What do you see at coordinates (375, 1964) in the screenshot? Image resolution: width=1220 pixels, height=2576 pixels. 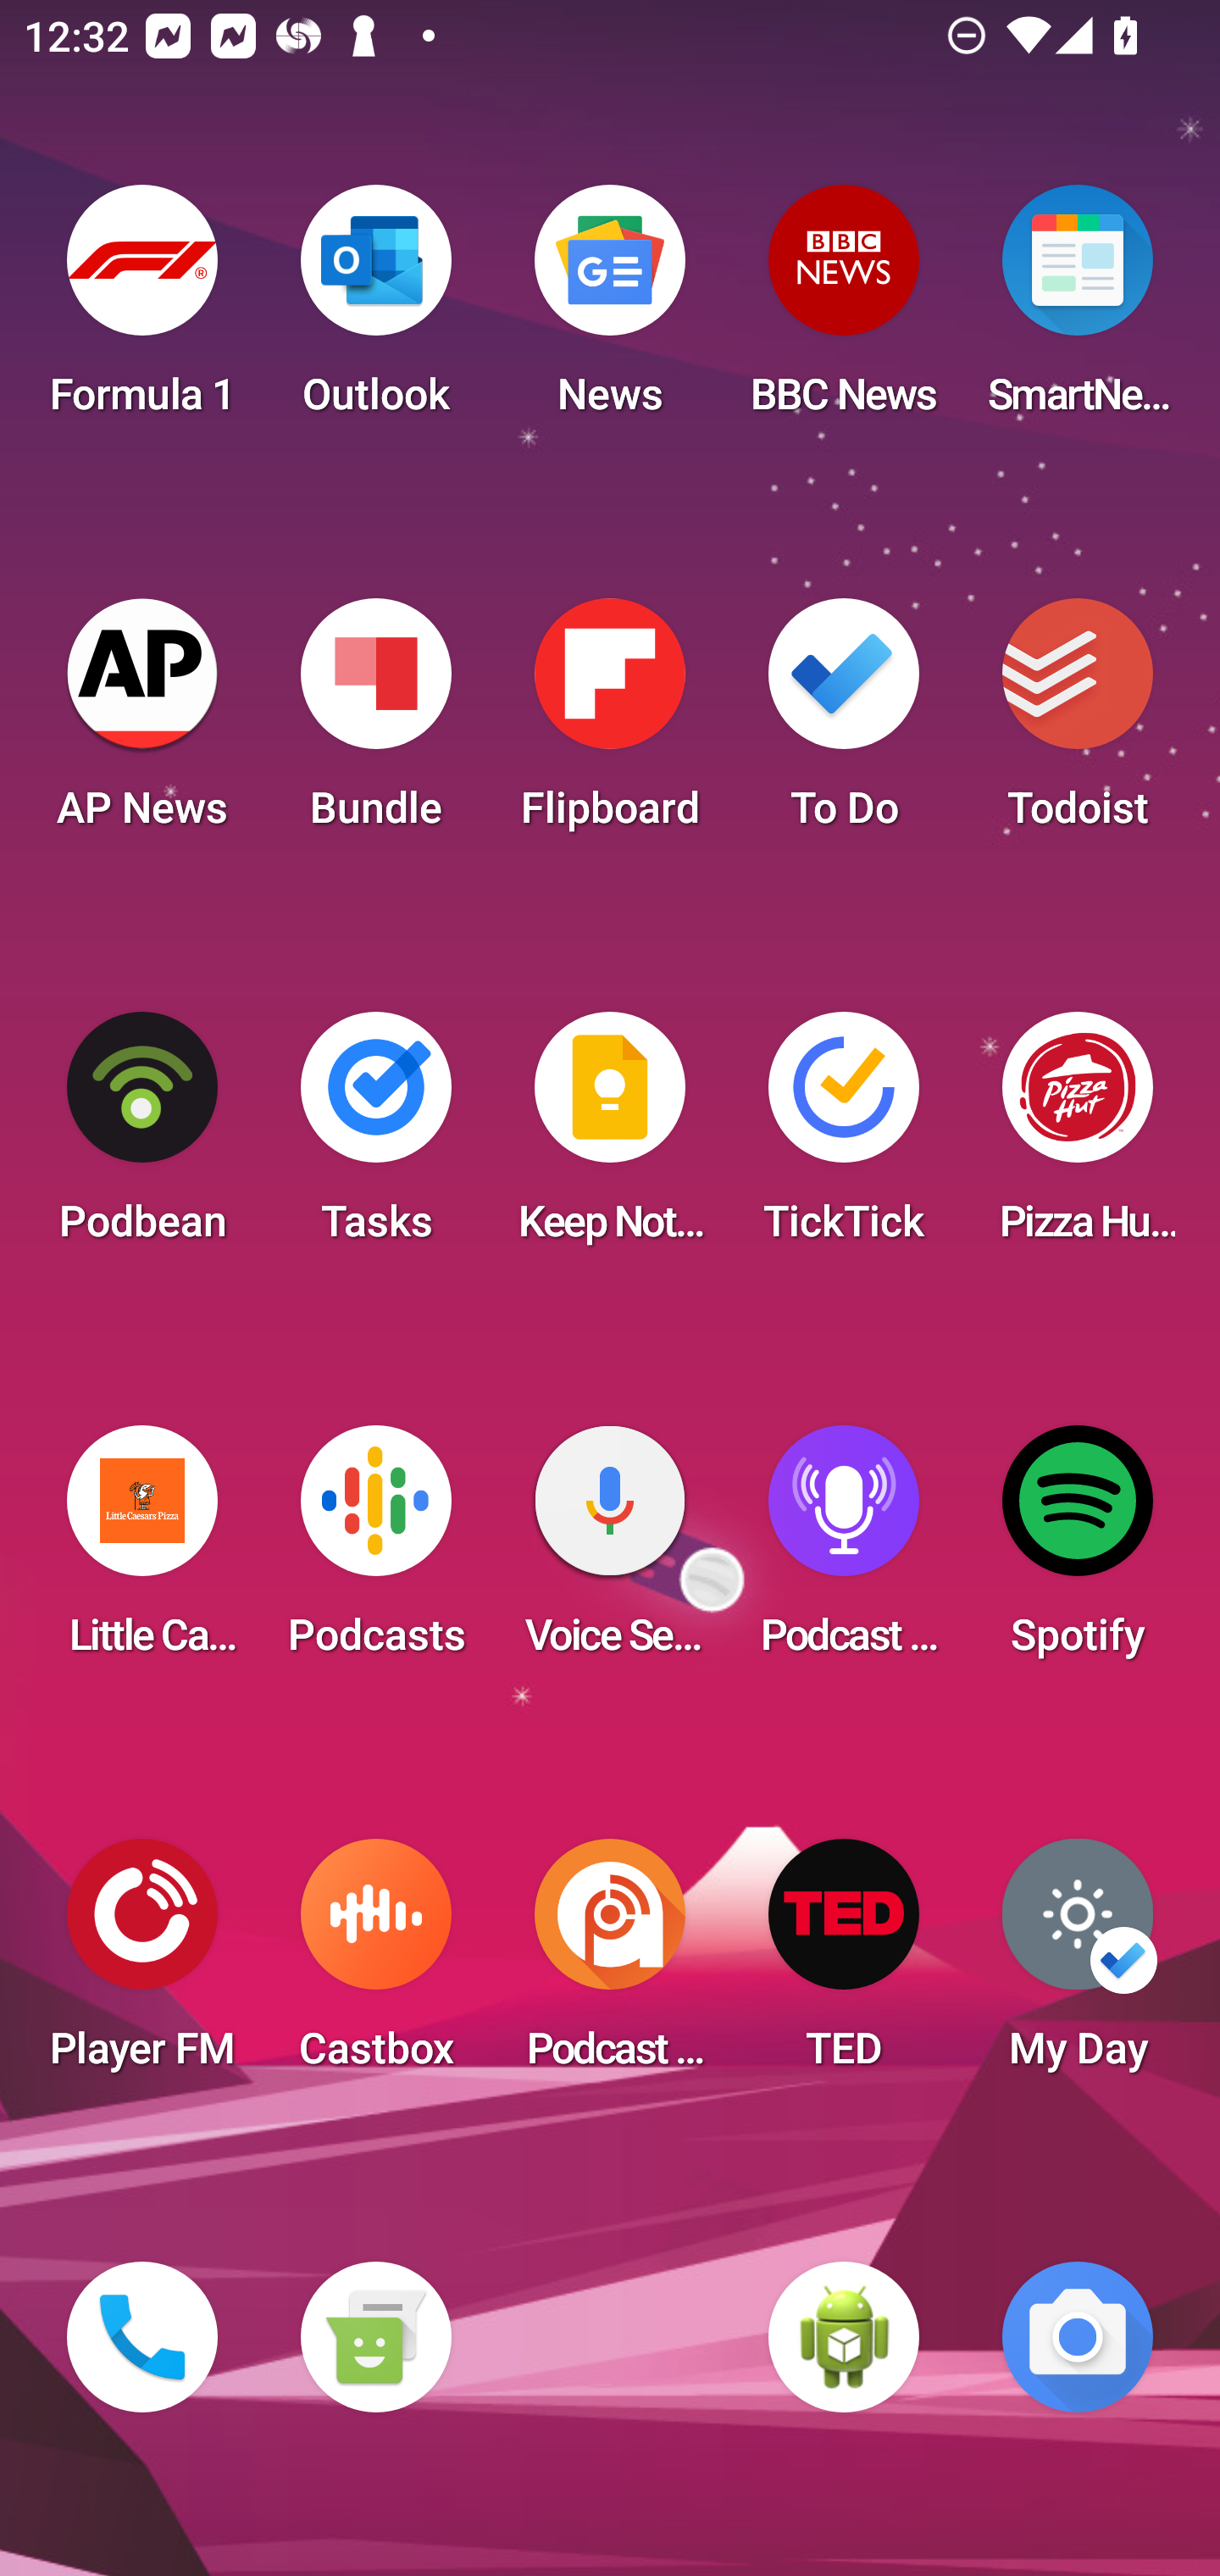 I see `Castbox` at bounding box center [375, 1964].